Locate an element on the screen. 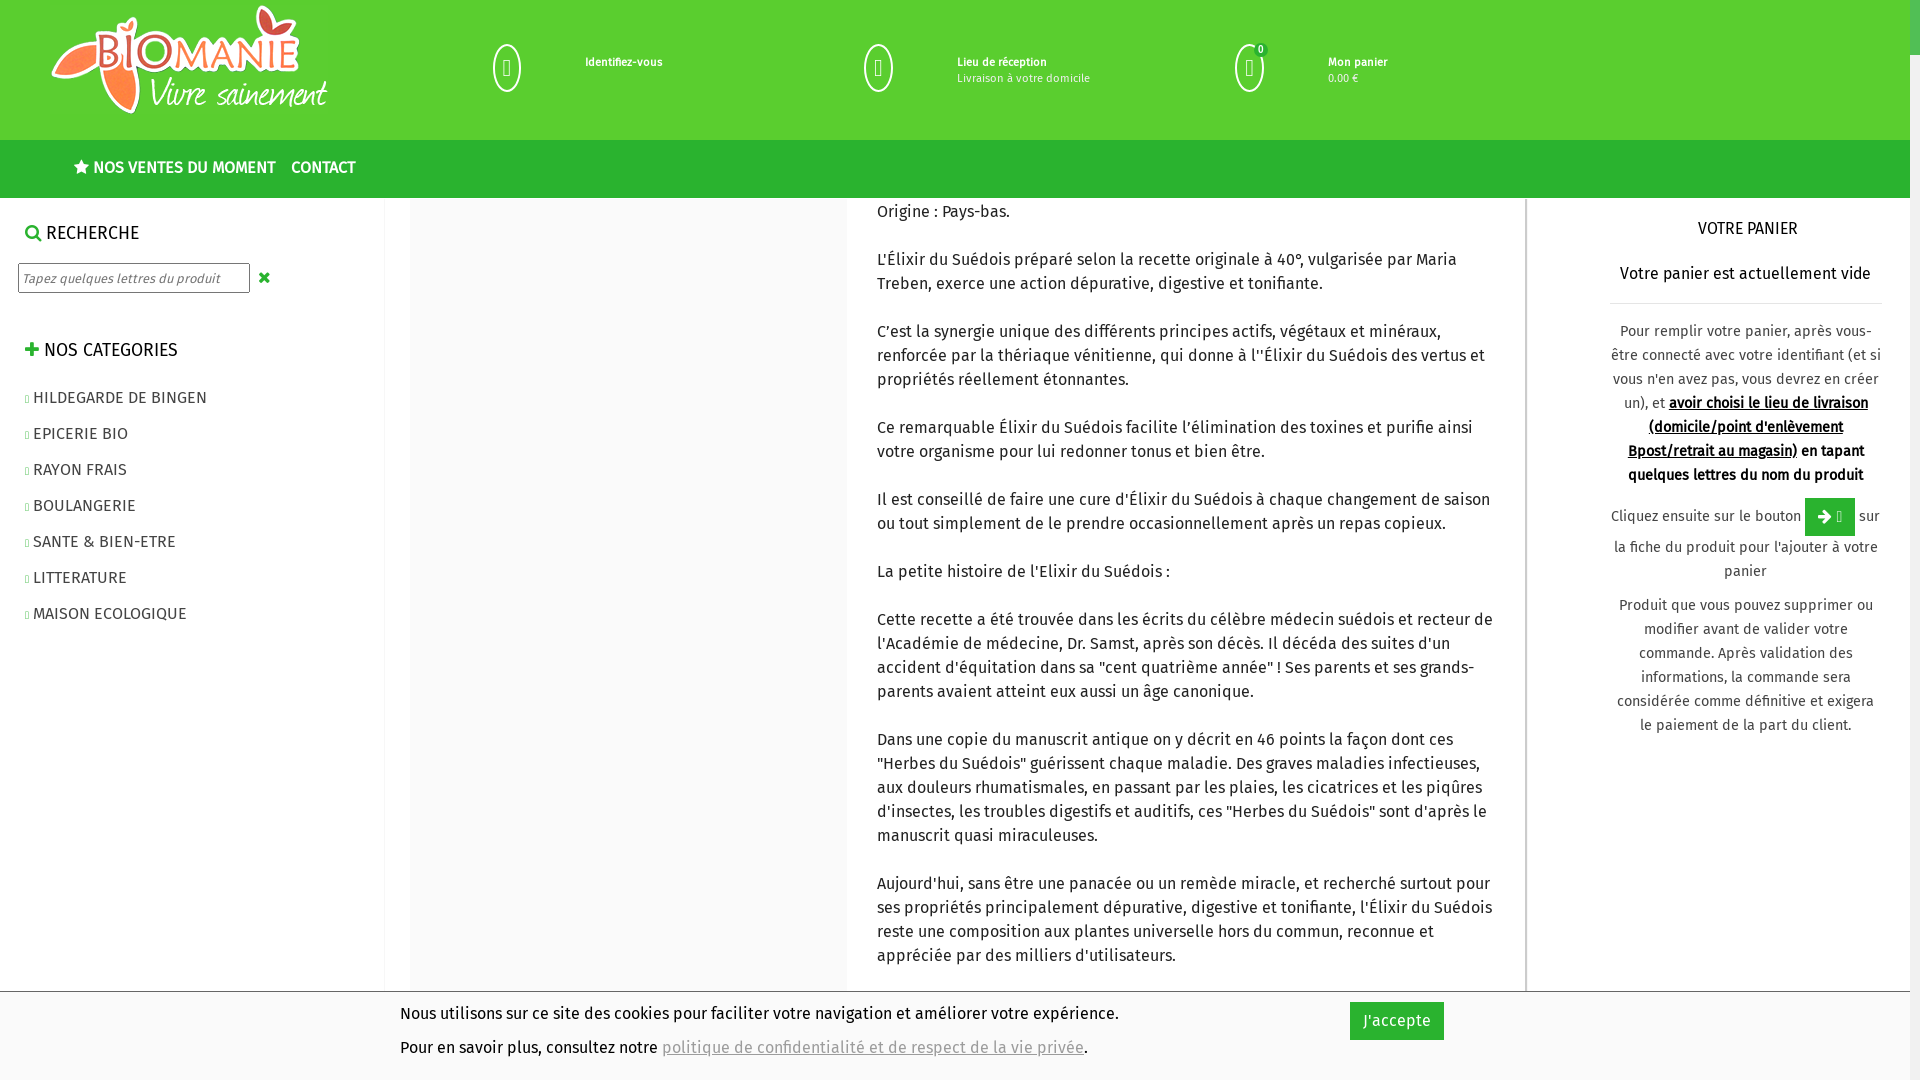  CONTACT is located at coordinates (323, 164).